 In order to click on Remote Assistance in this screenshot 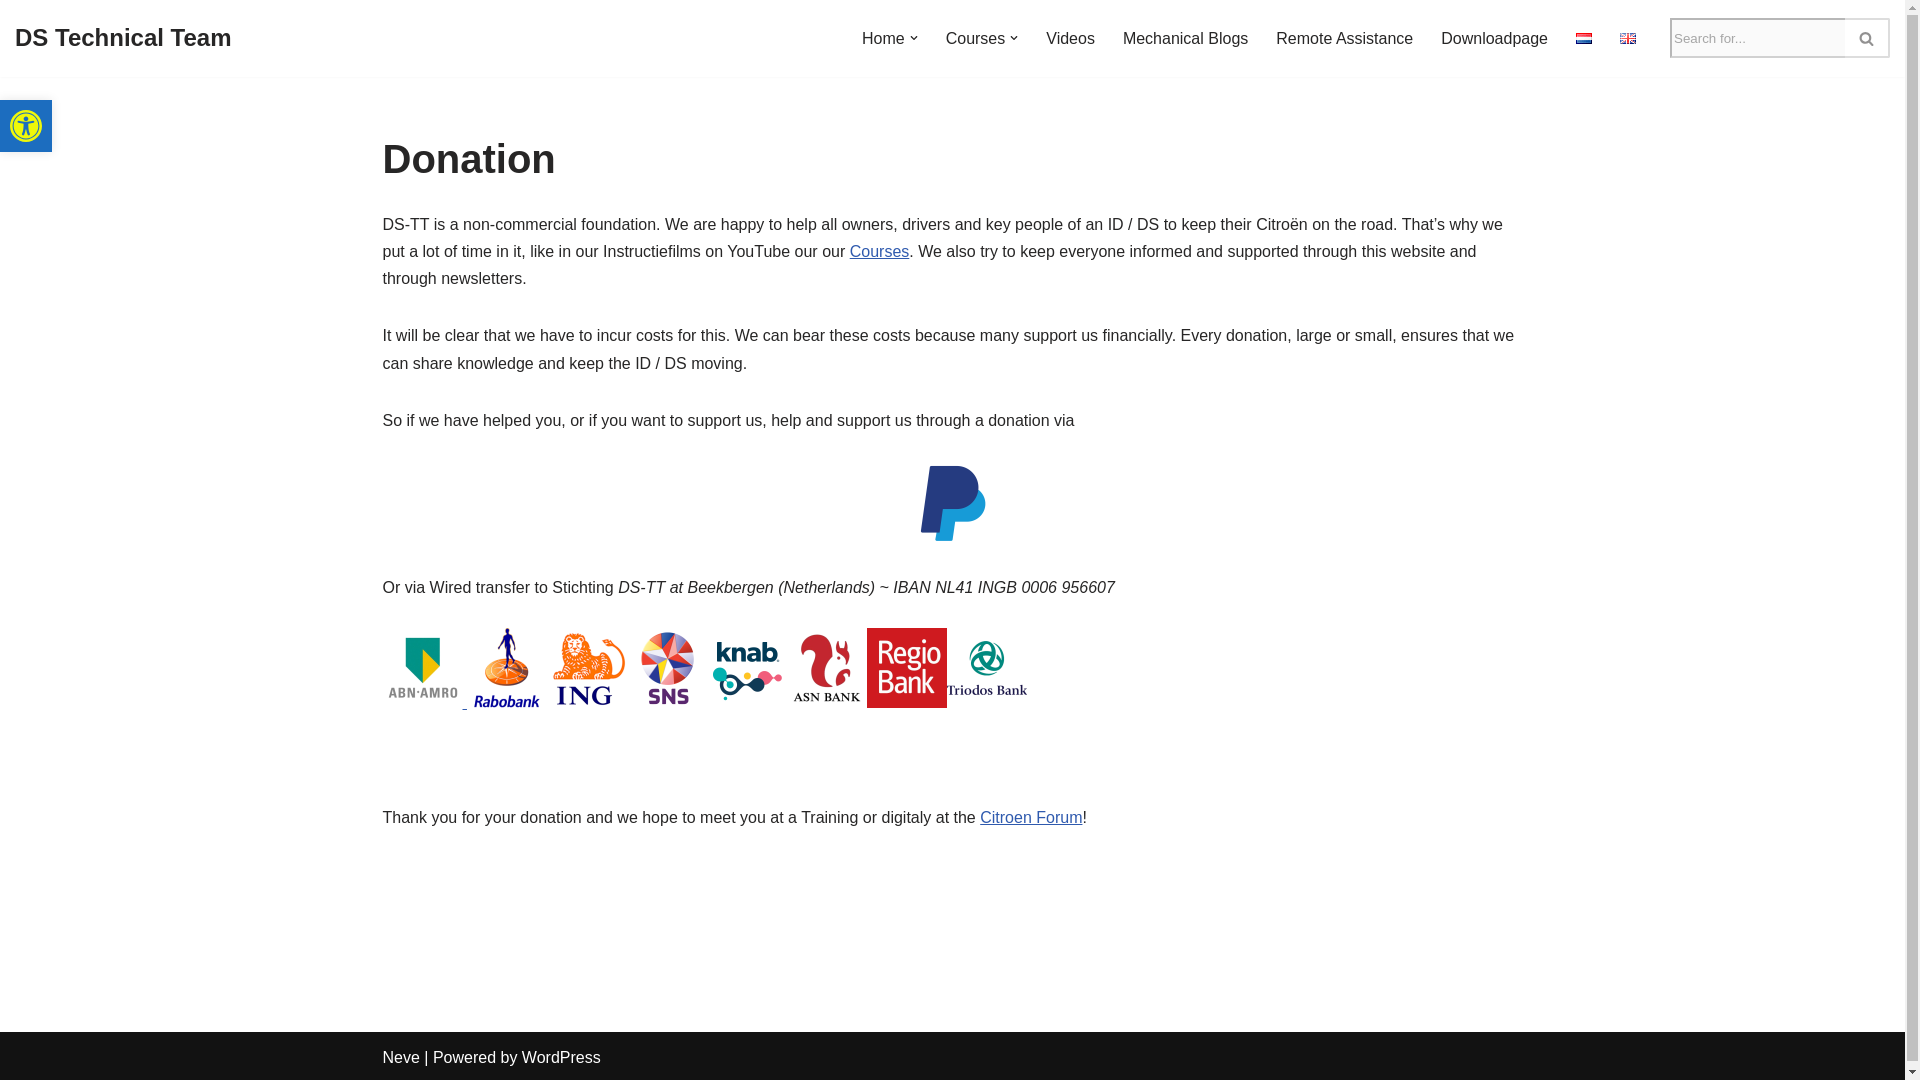, I will do `click(1344, 38)`.